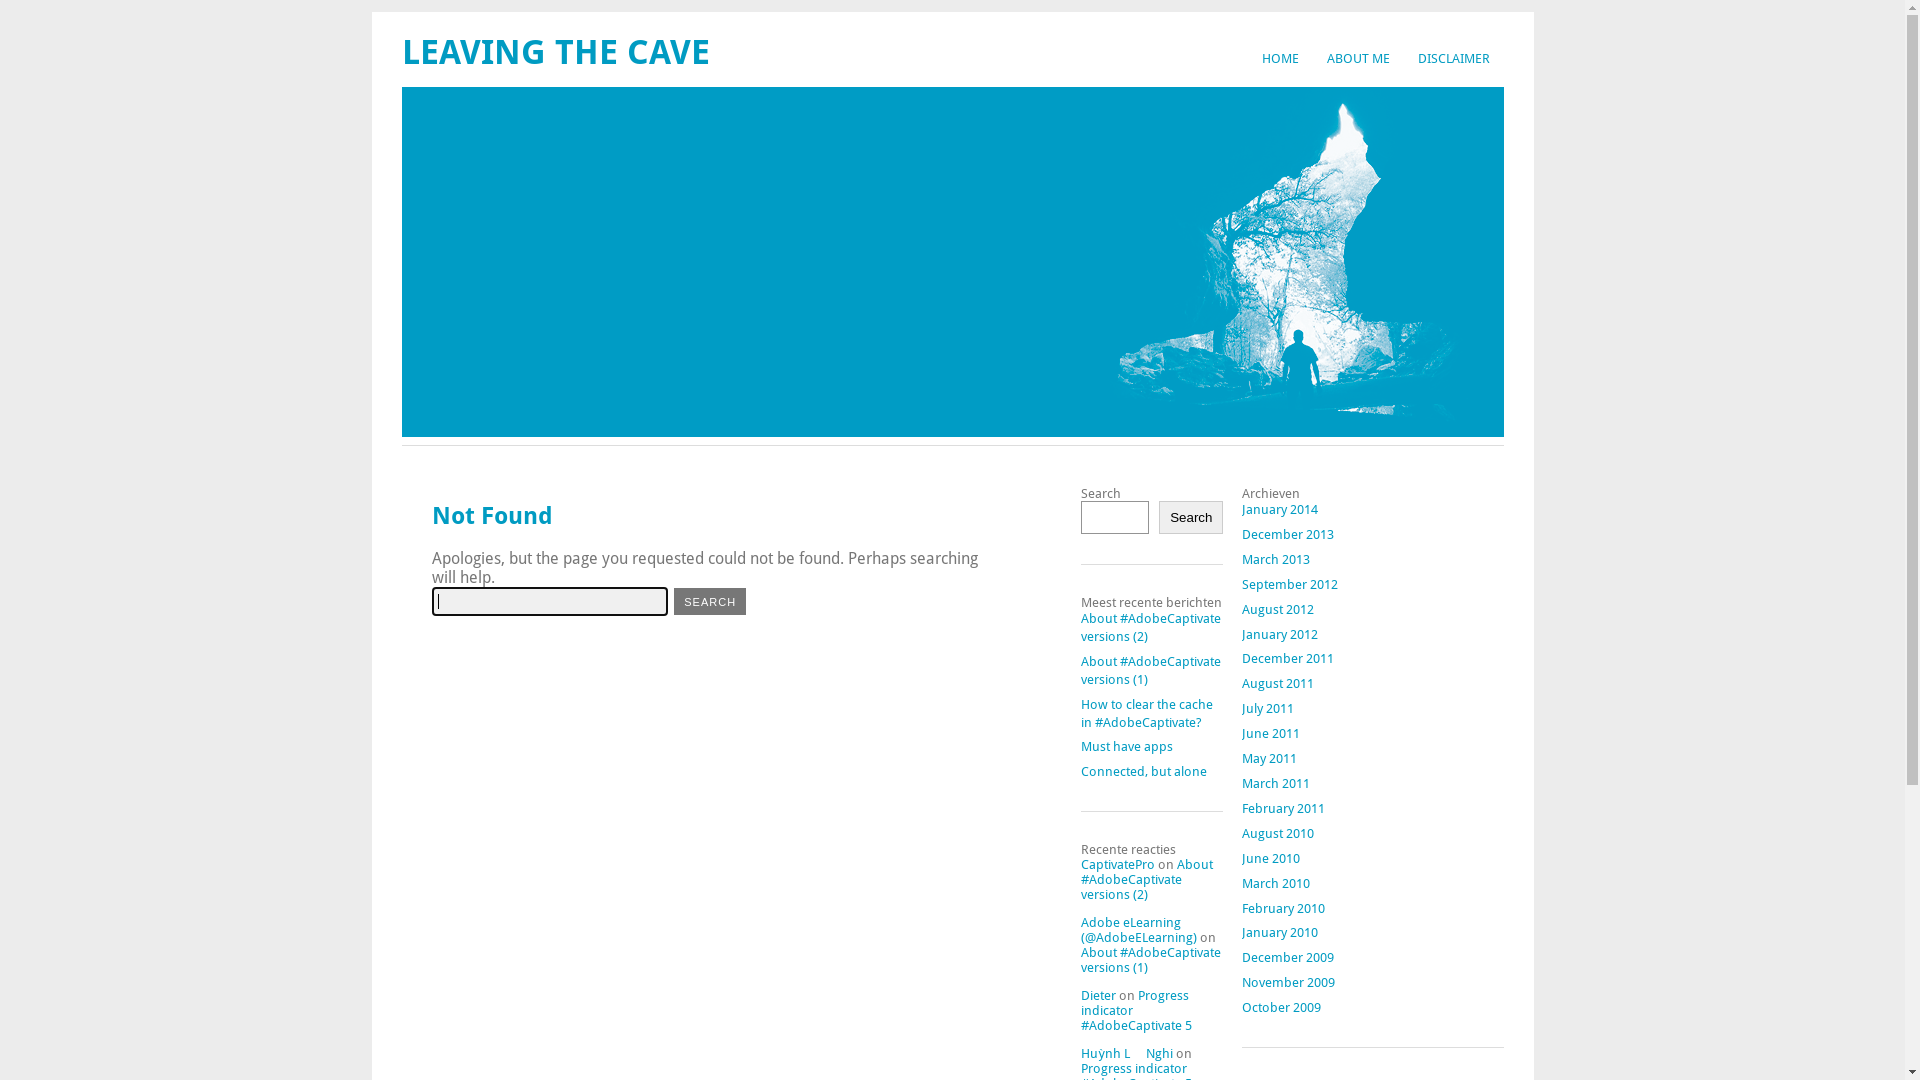  Describe the element at coordinates (1276, 884) in the screenshot. I see `March 2010` at that location.